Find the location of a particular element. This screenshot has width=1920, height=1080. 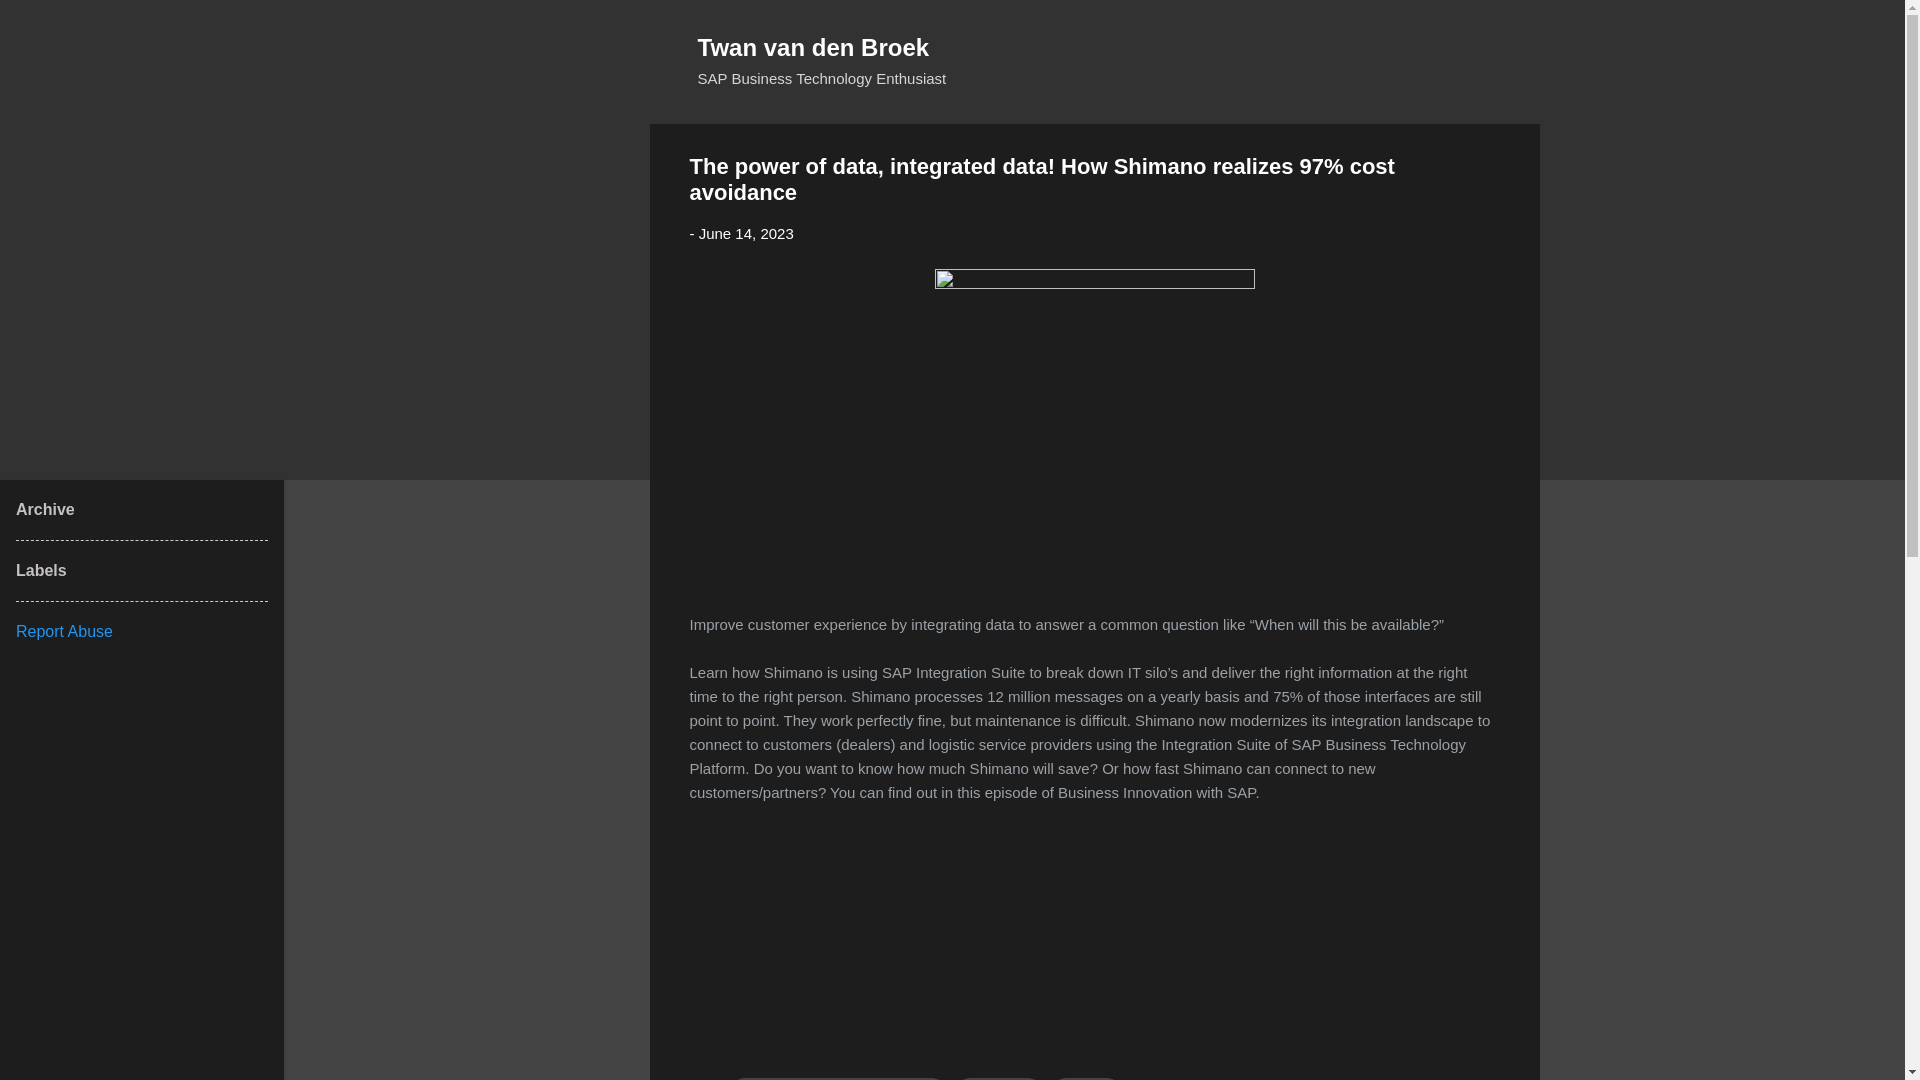

Search is located at coordinates (39, 24).